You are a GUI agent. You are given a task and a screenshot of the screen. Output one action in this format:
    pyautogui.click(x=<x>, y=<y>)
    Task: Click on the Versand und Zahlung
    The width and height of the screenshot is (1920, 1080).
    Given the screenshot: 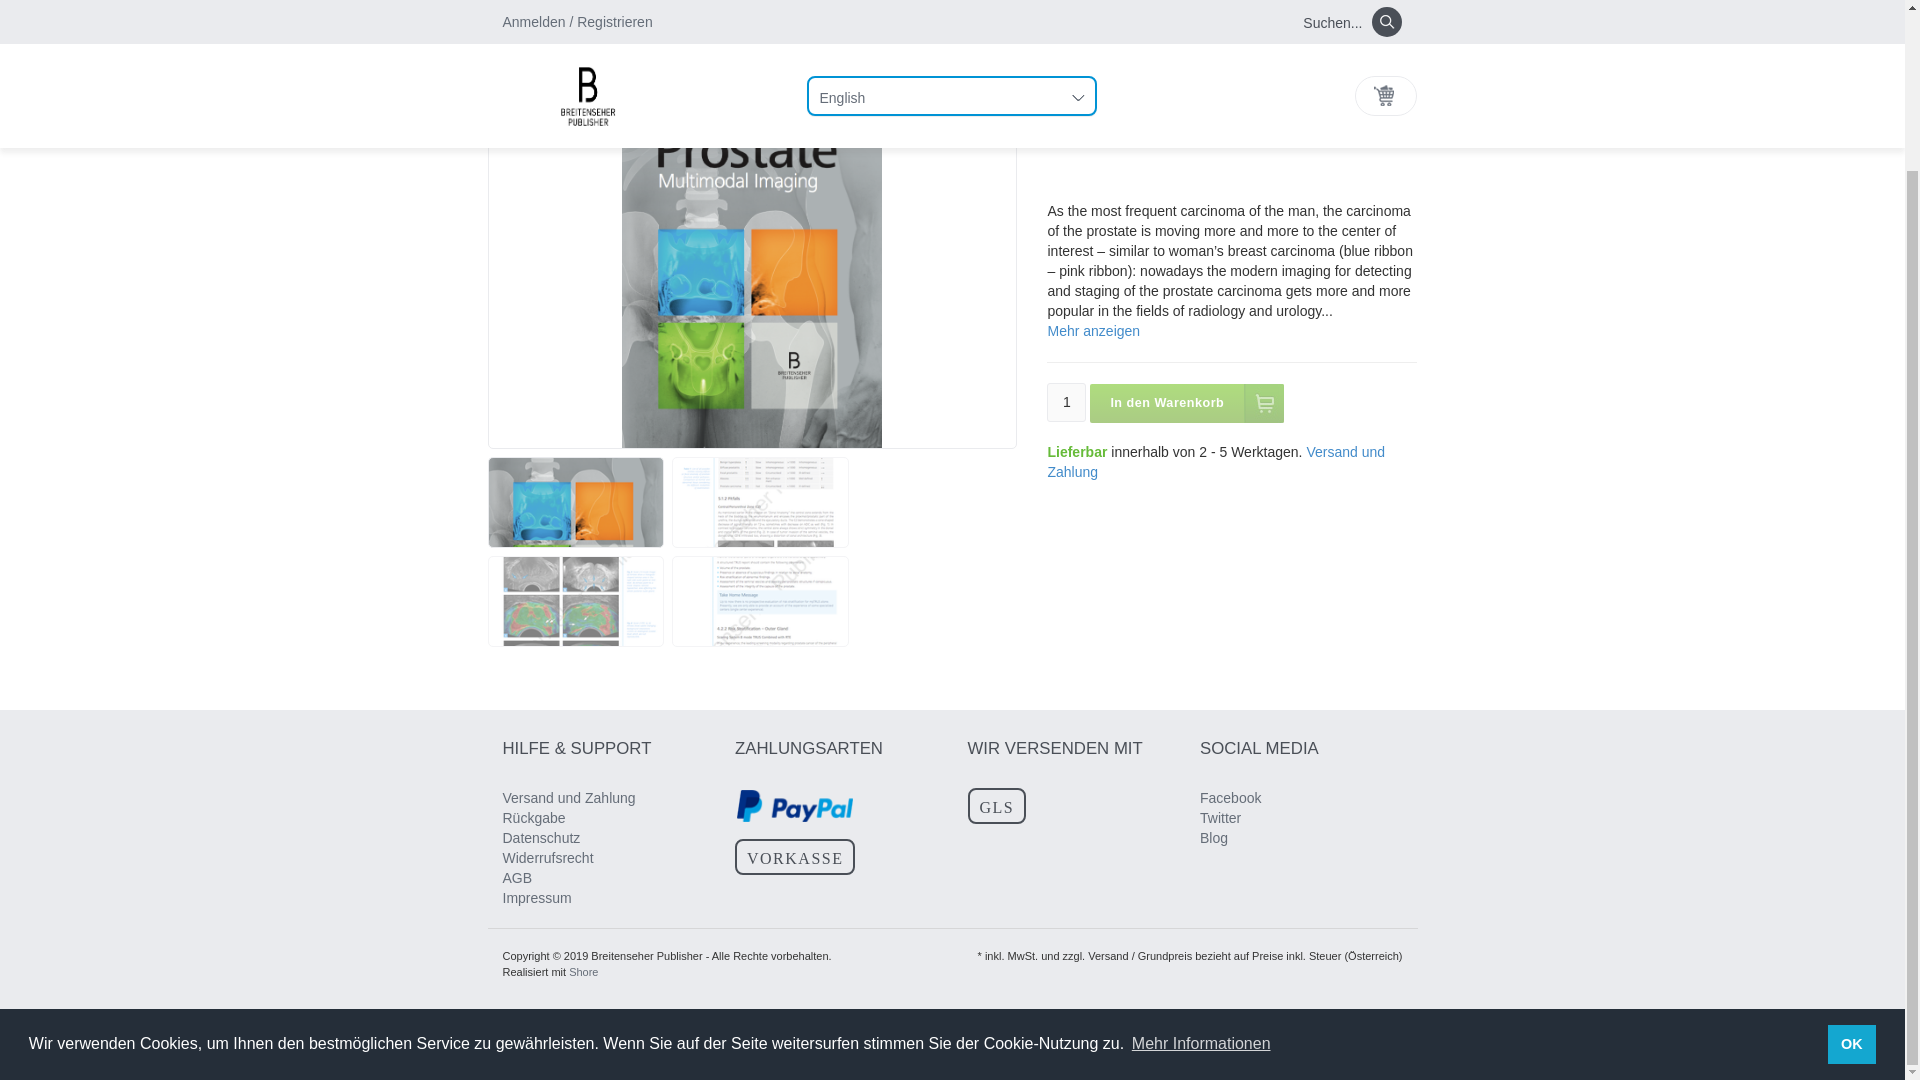 What is the action you would take?
    pyautogui.click(x=1215, y=461)
    